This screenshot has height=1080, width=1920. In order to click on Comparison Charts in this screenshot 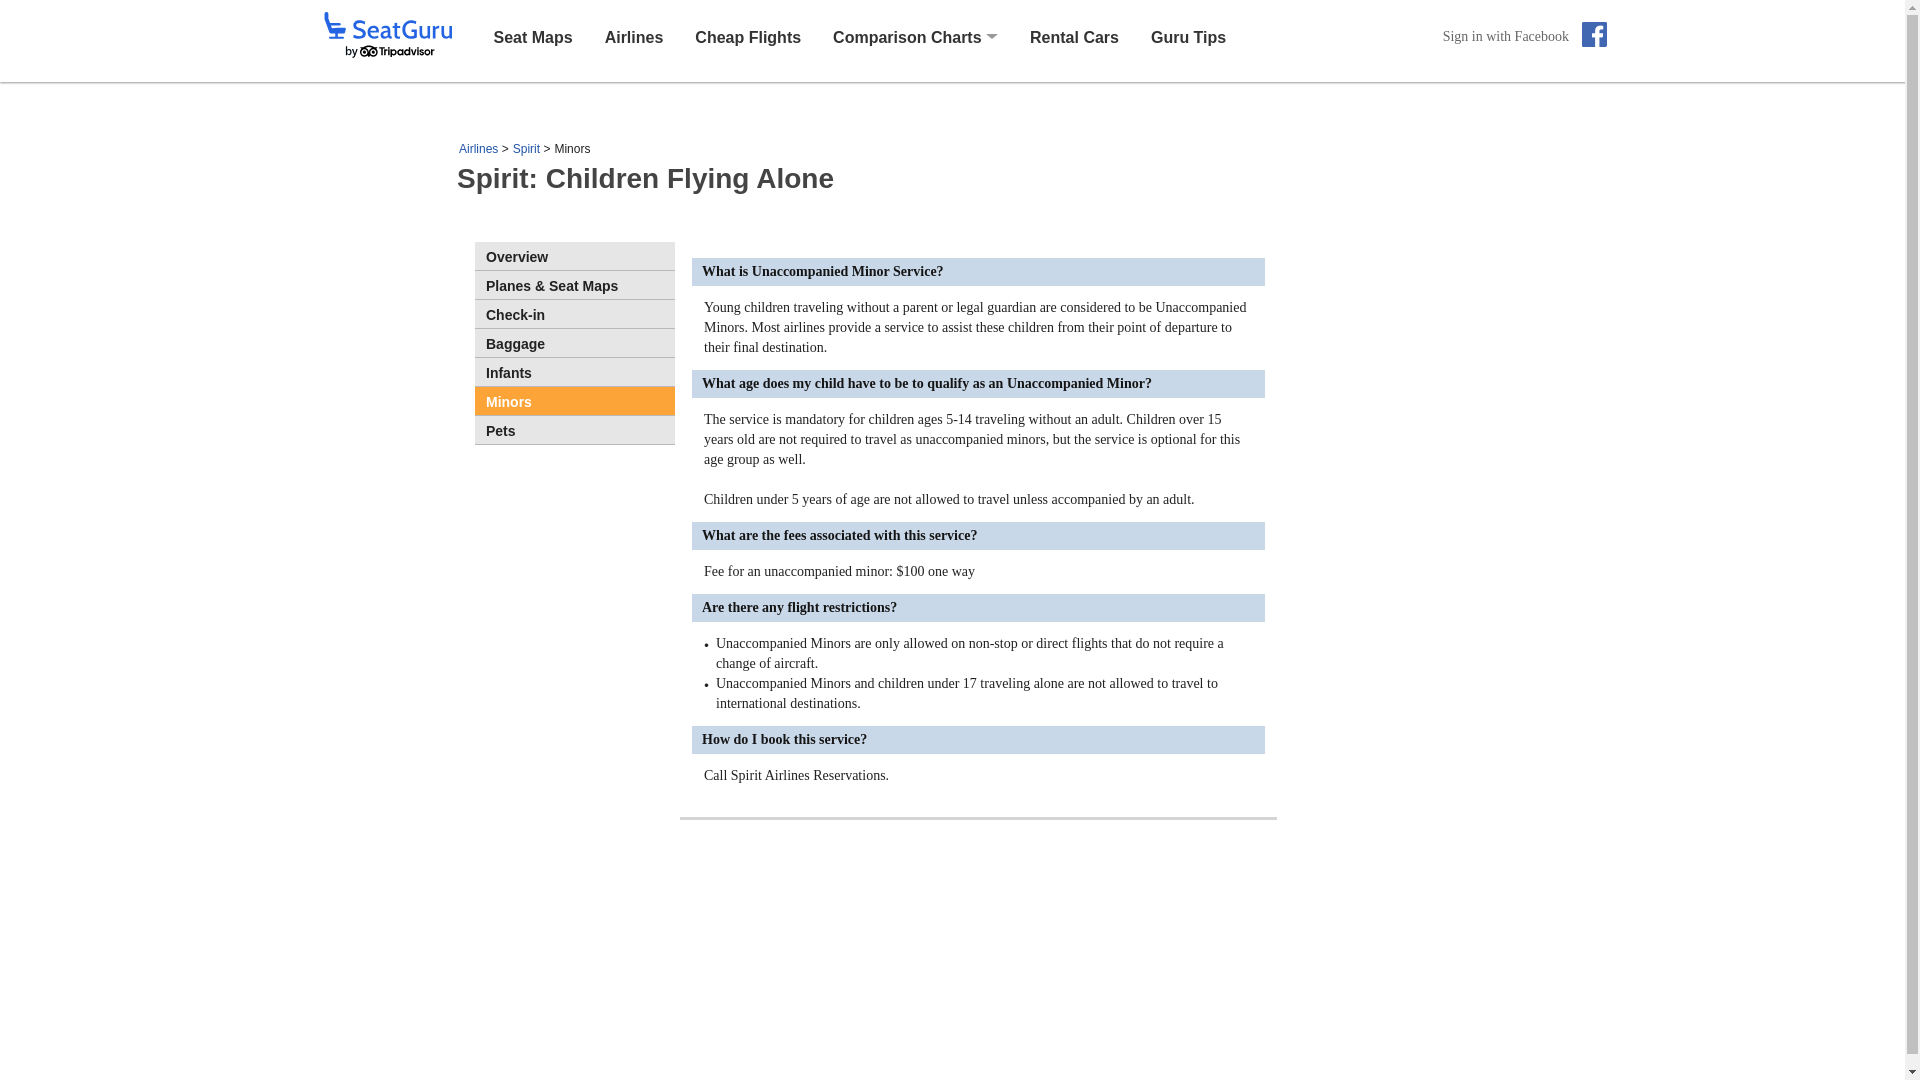, I will do `click(907, 38)`.